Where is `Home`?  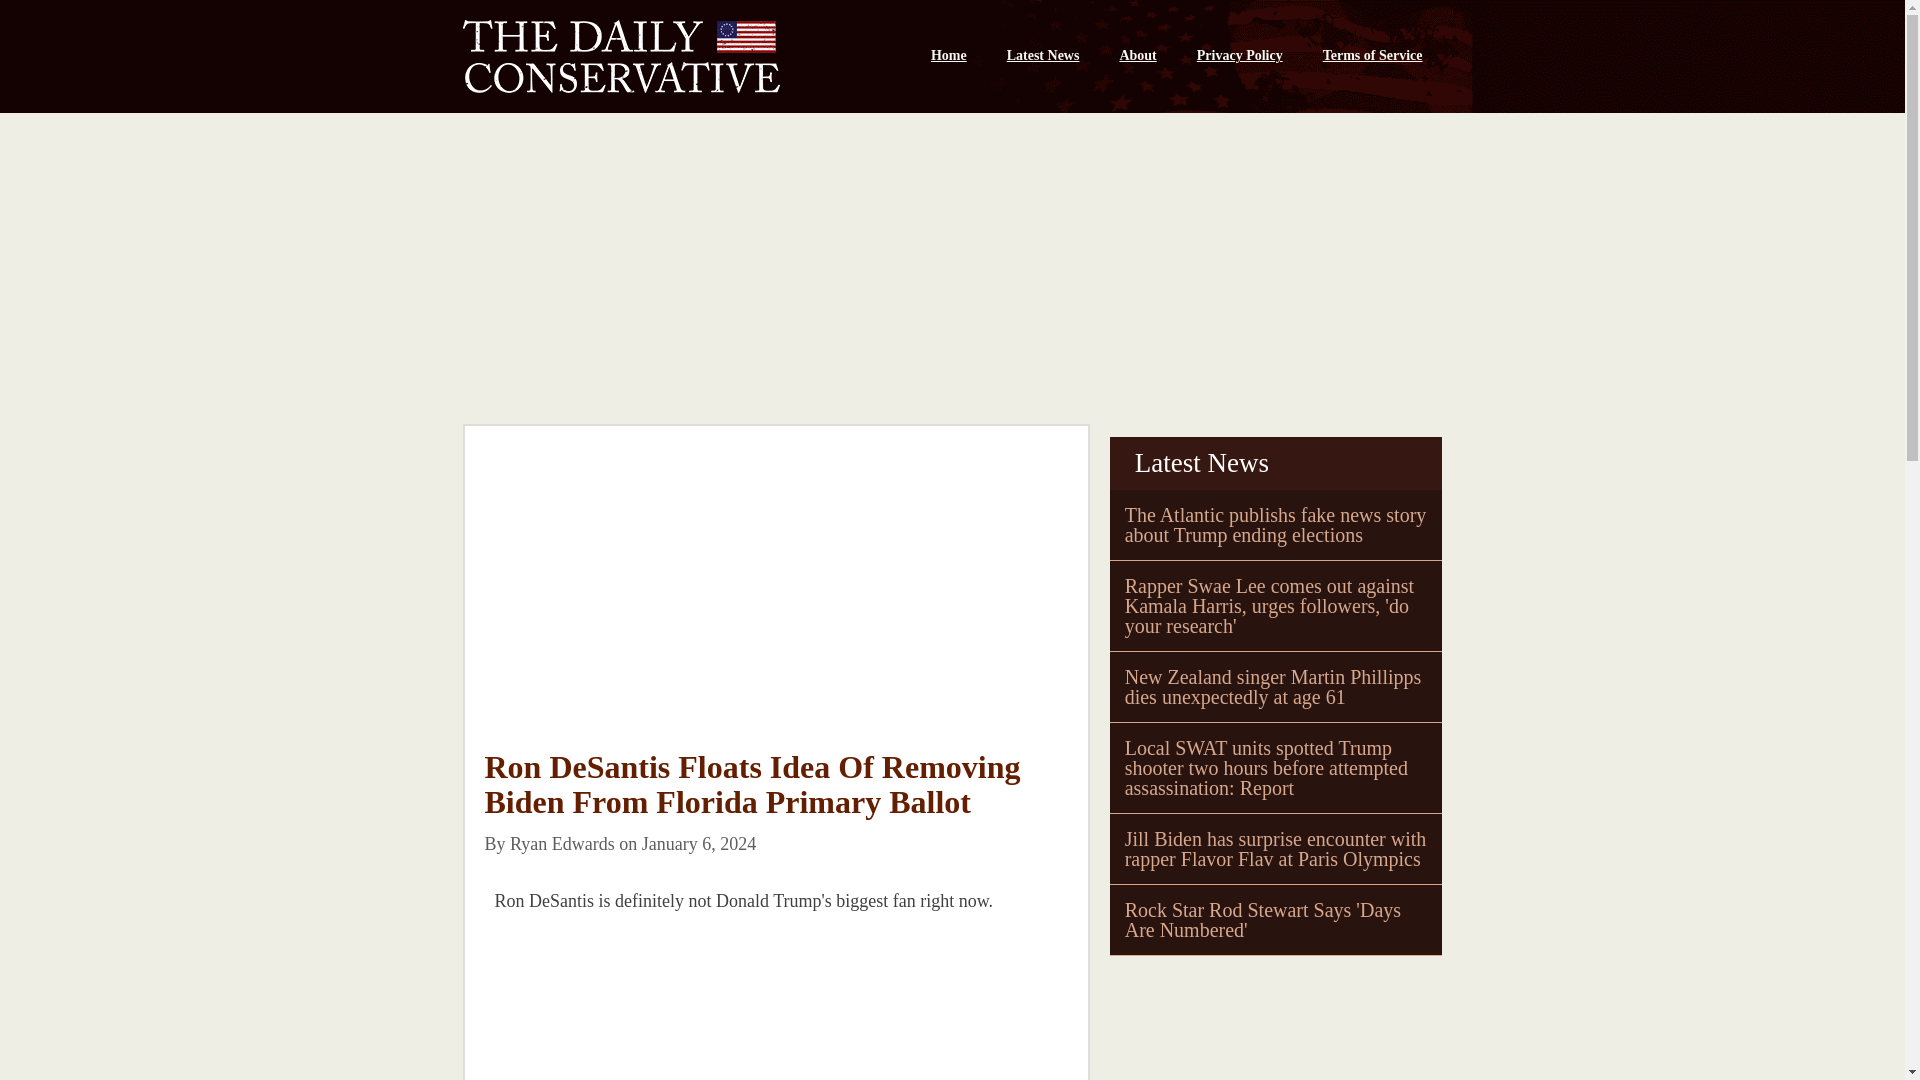
Home is located at coordinates (948, 56).